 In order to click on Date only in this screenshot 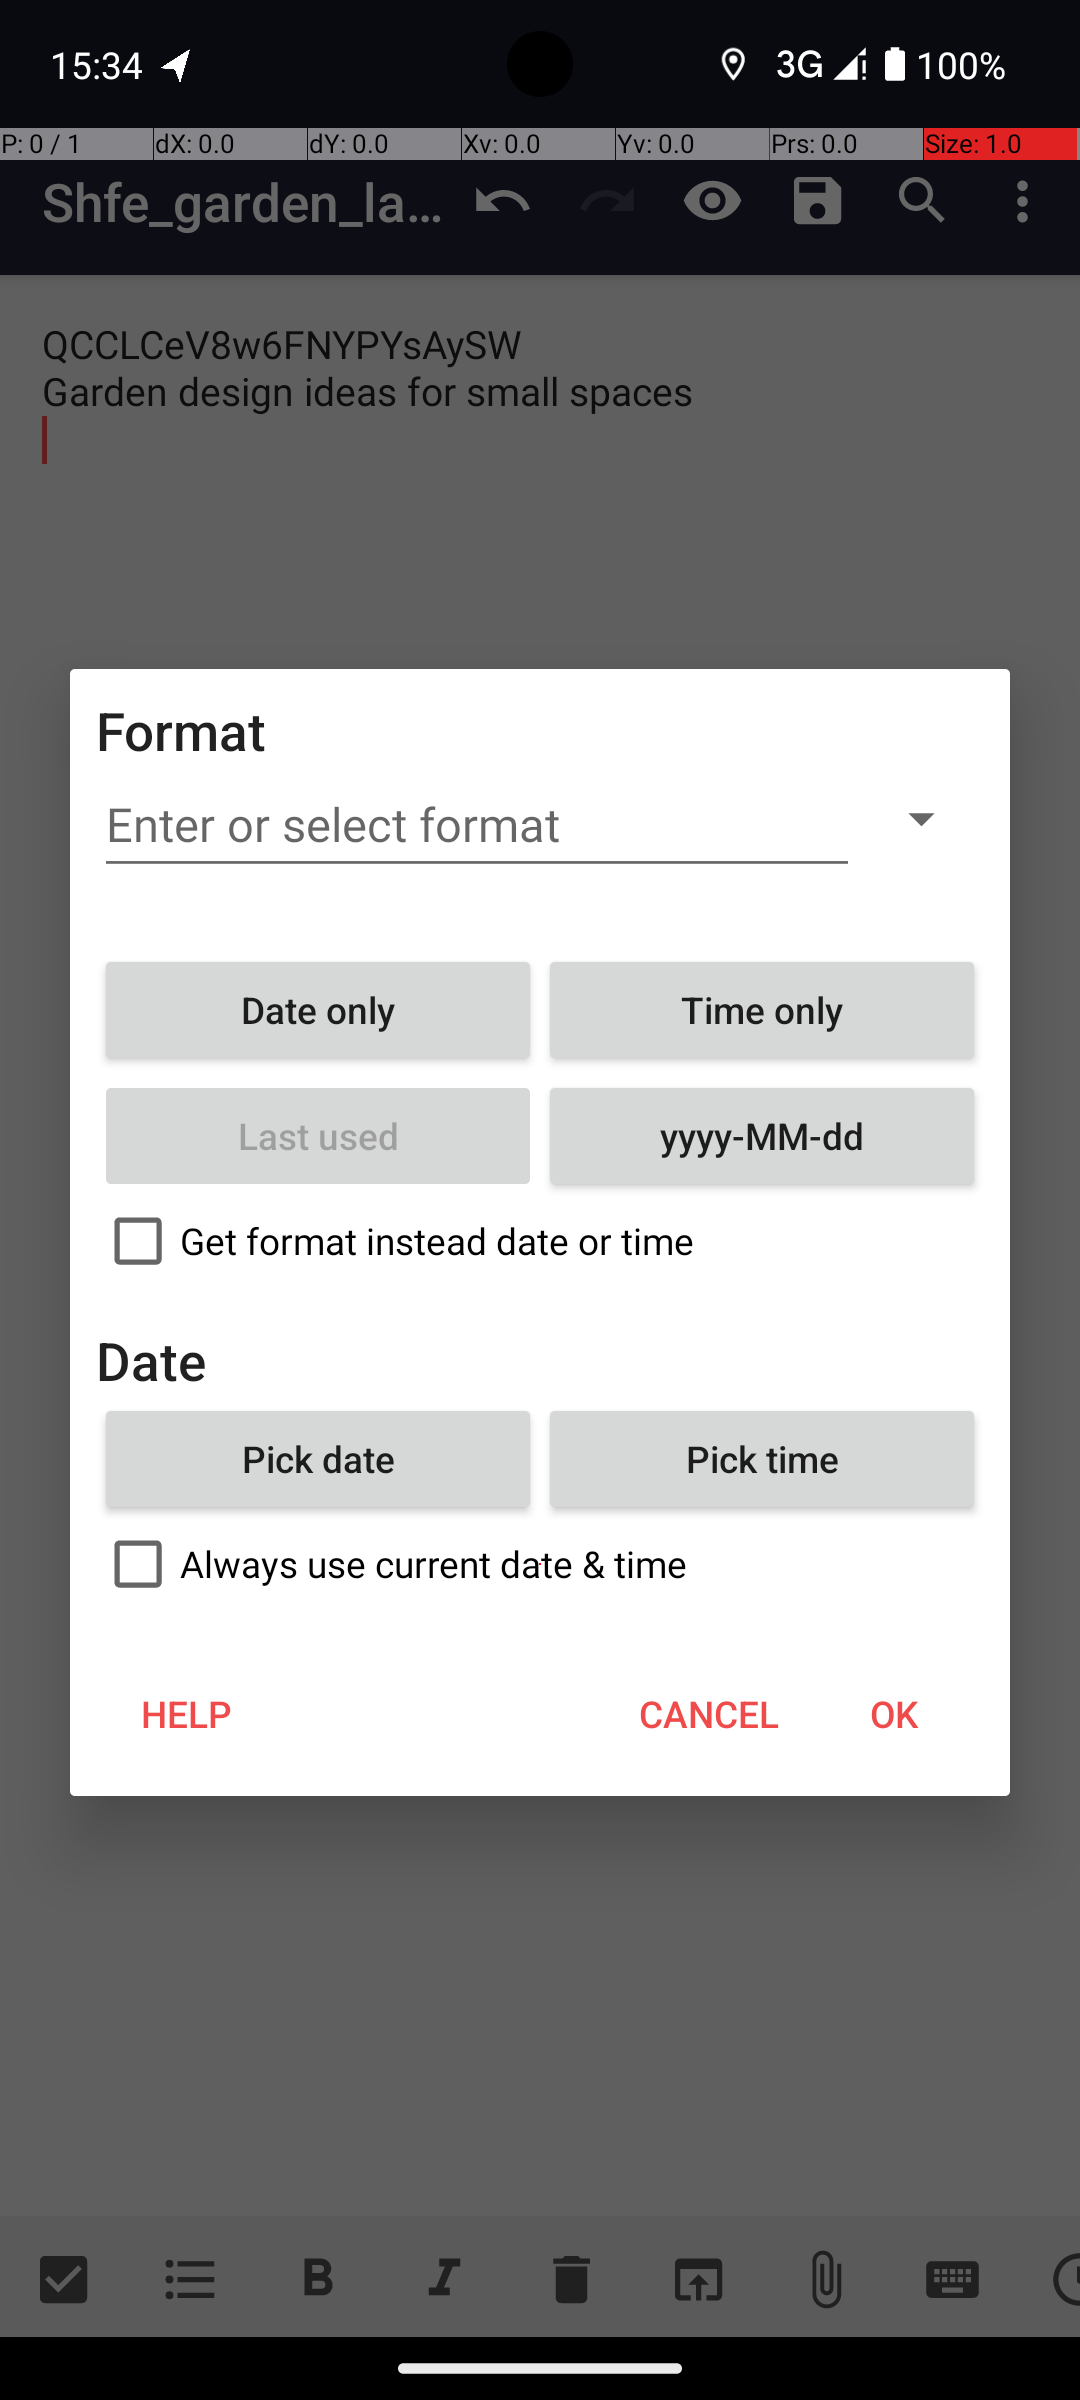, I will do `click(318, 1010)`.